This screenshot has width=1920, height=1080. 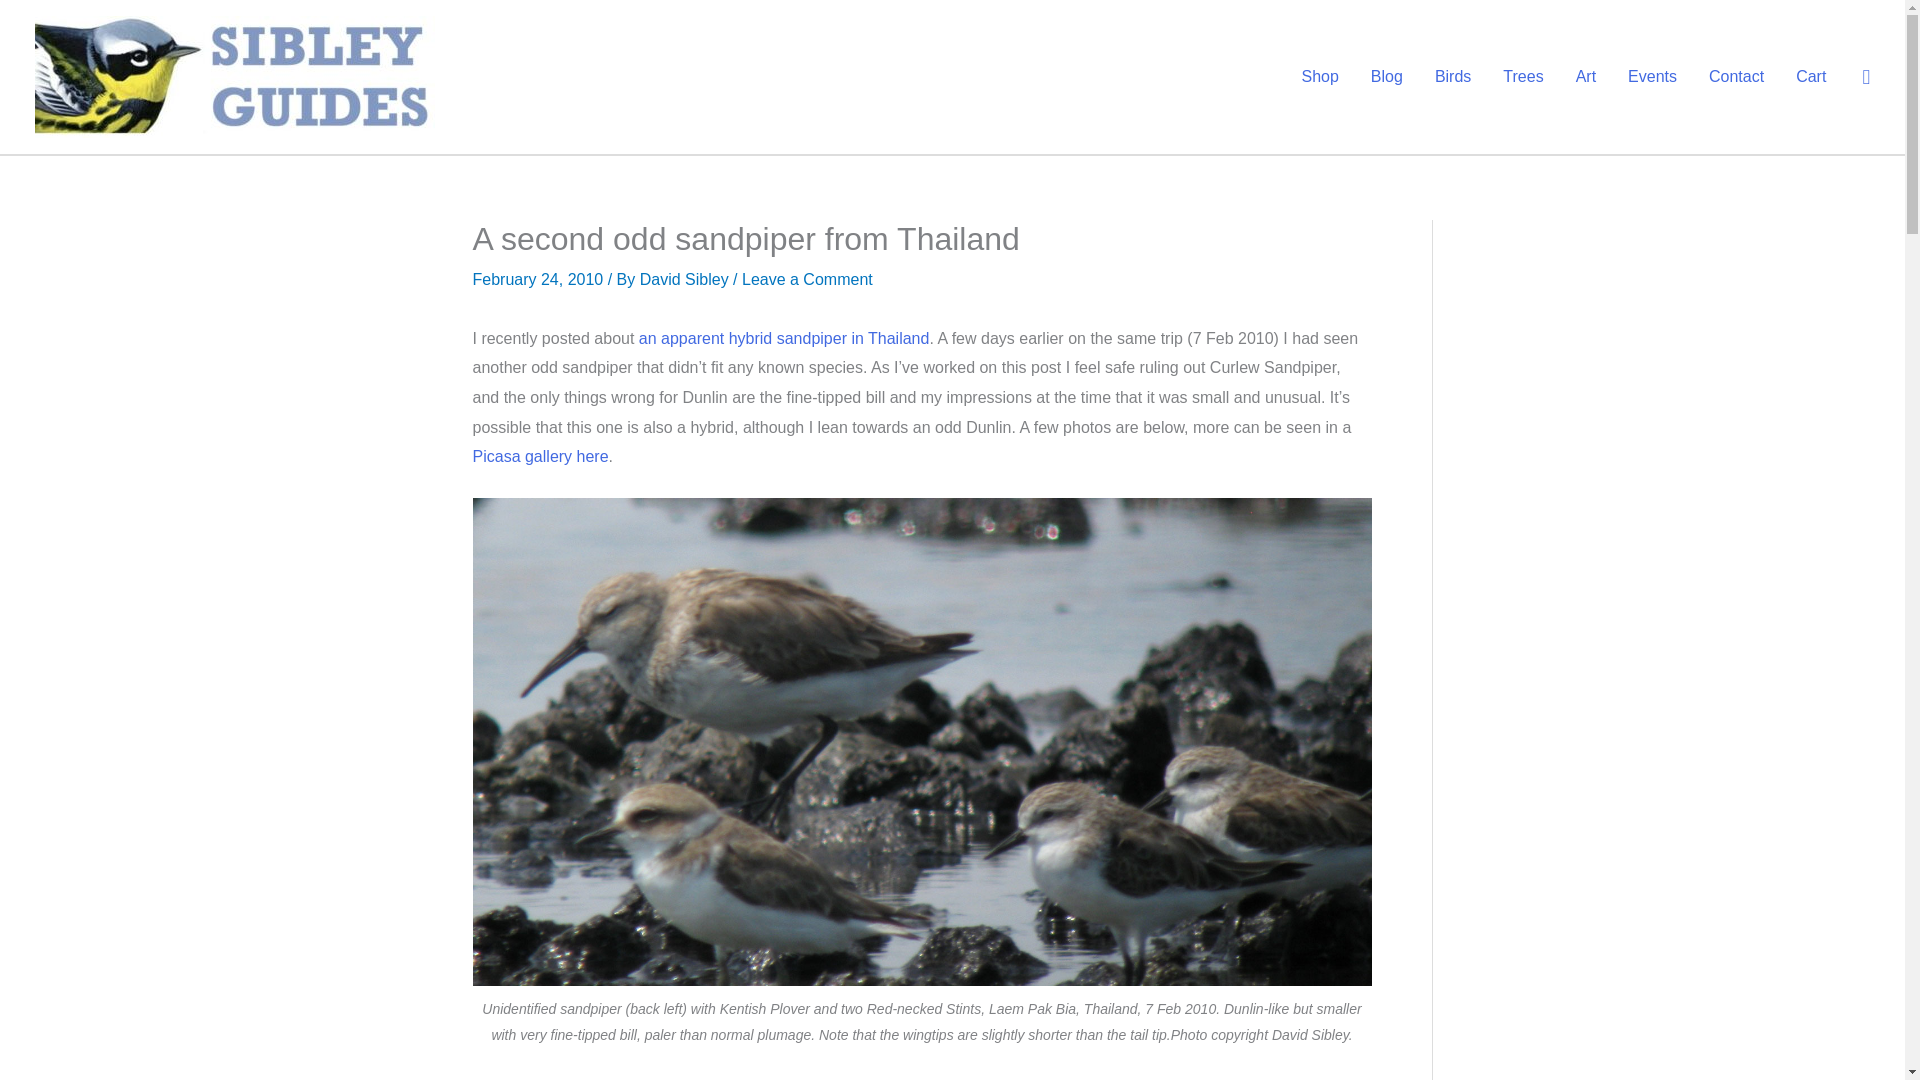 What do you see at coordinates (1386, 77) in the screenshot?
I see `Blog` at bounding box center [1386, 77].